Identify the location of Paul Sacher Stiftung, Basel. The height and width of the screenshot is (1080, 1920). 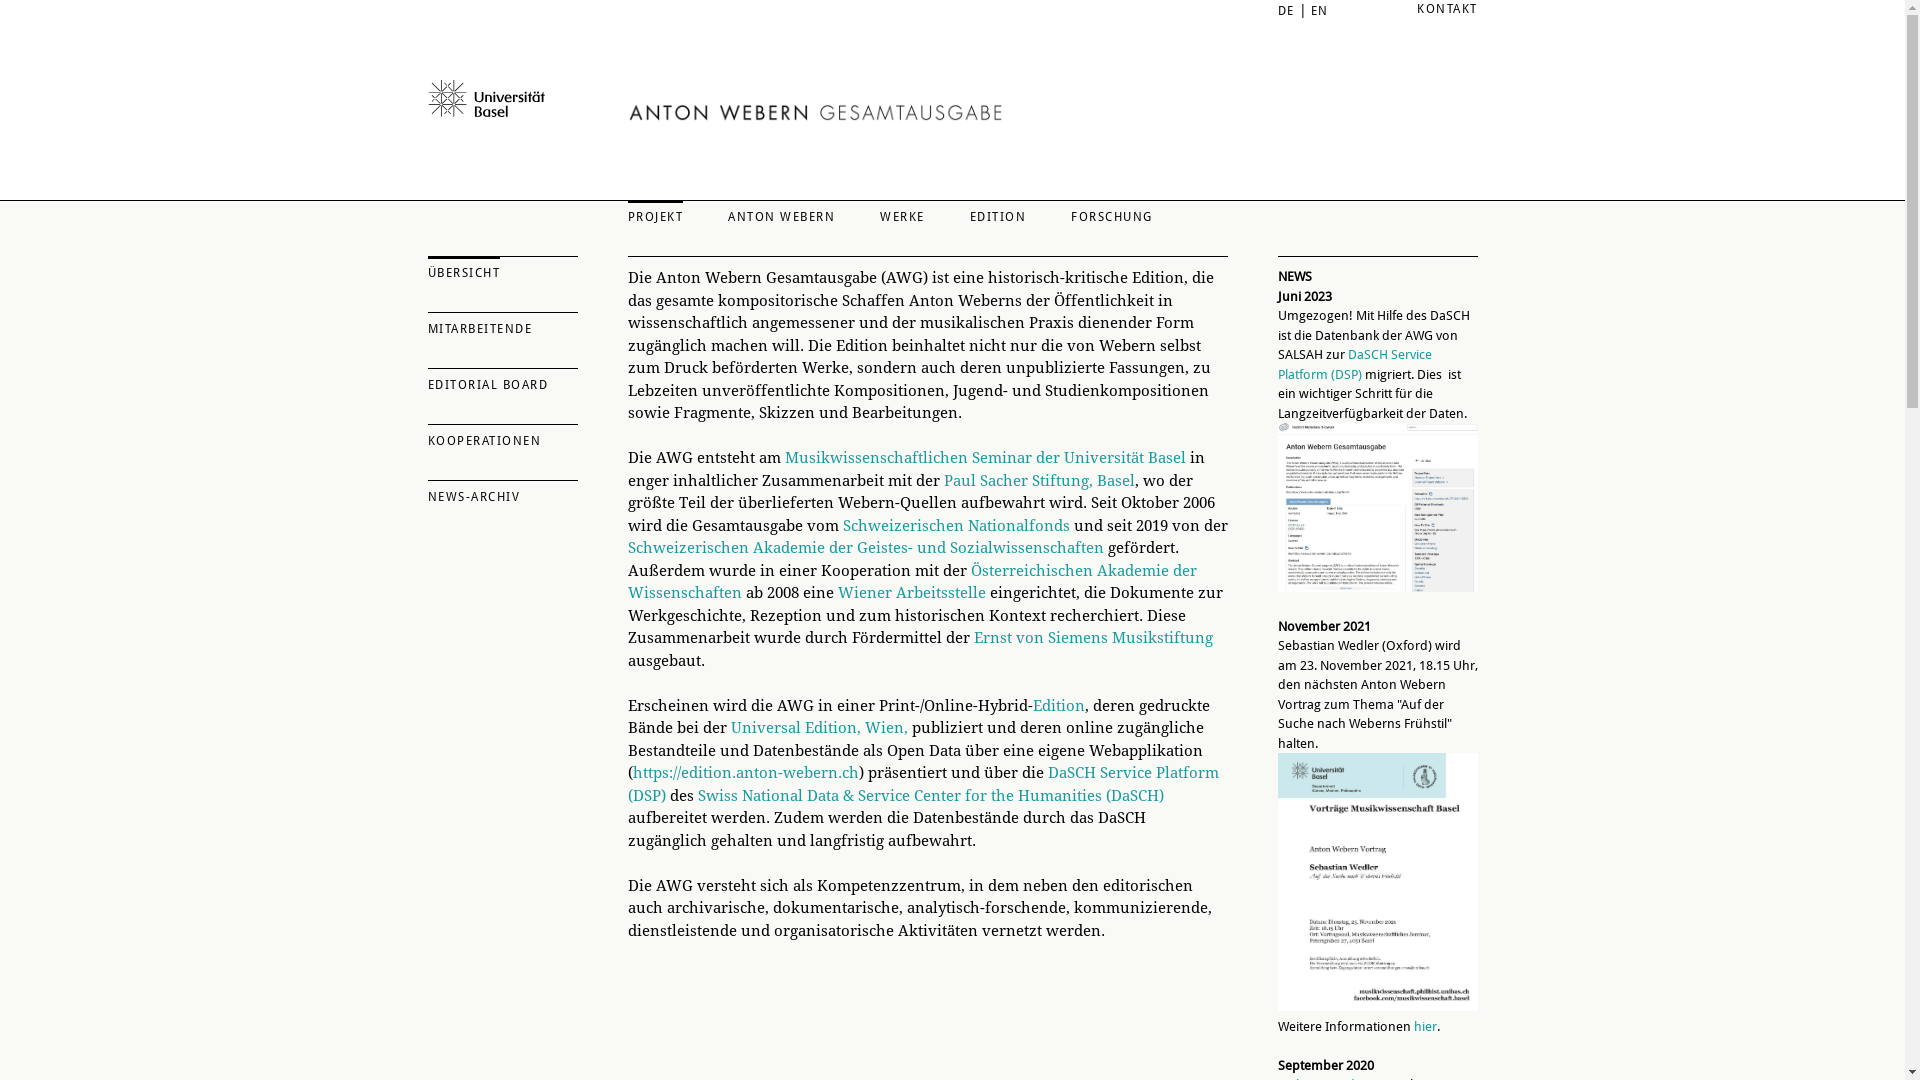
(1040, 481).